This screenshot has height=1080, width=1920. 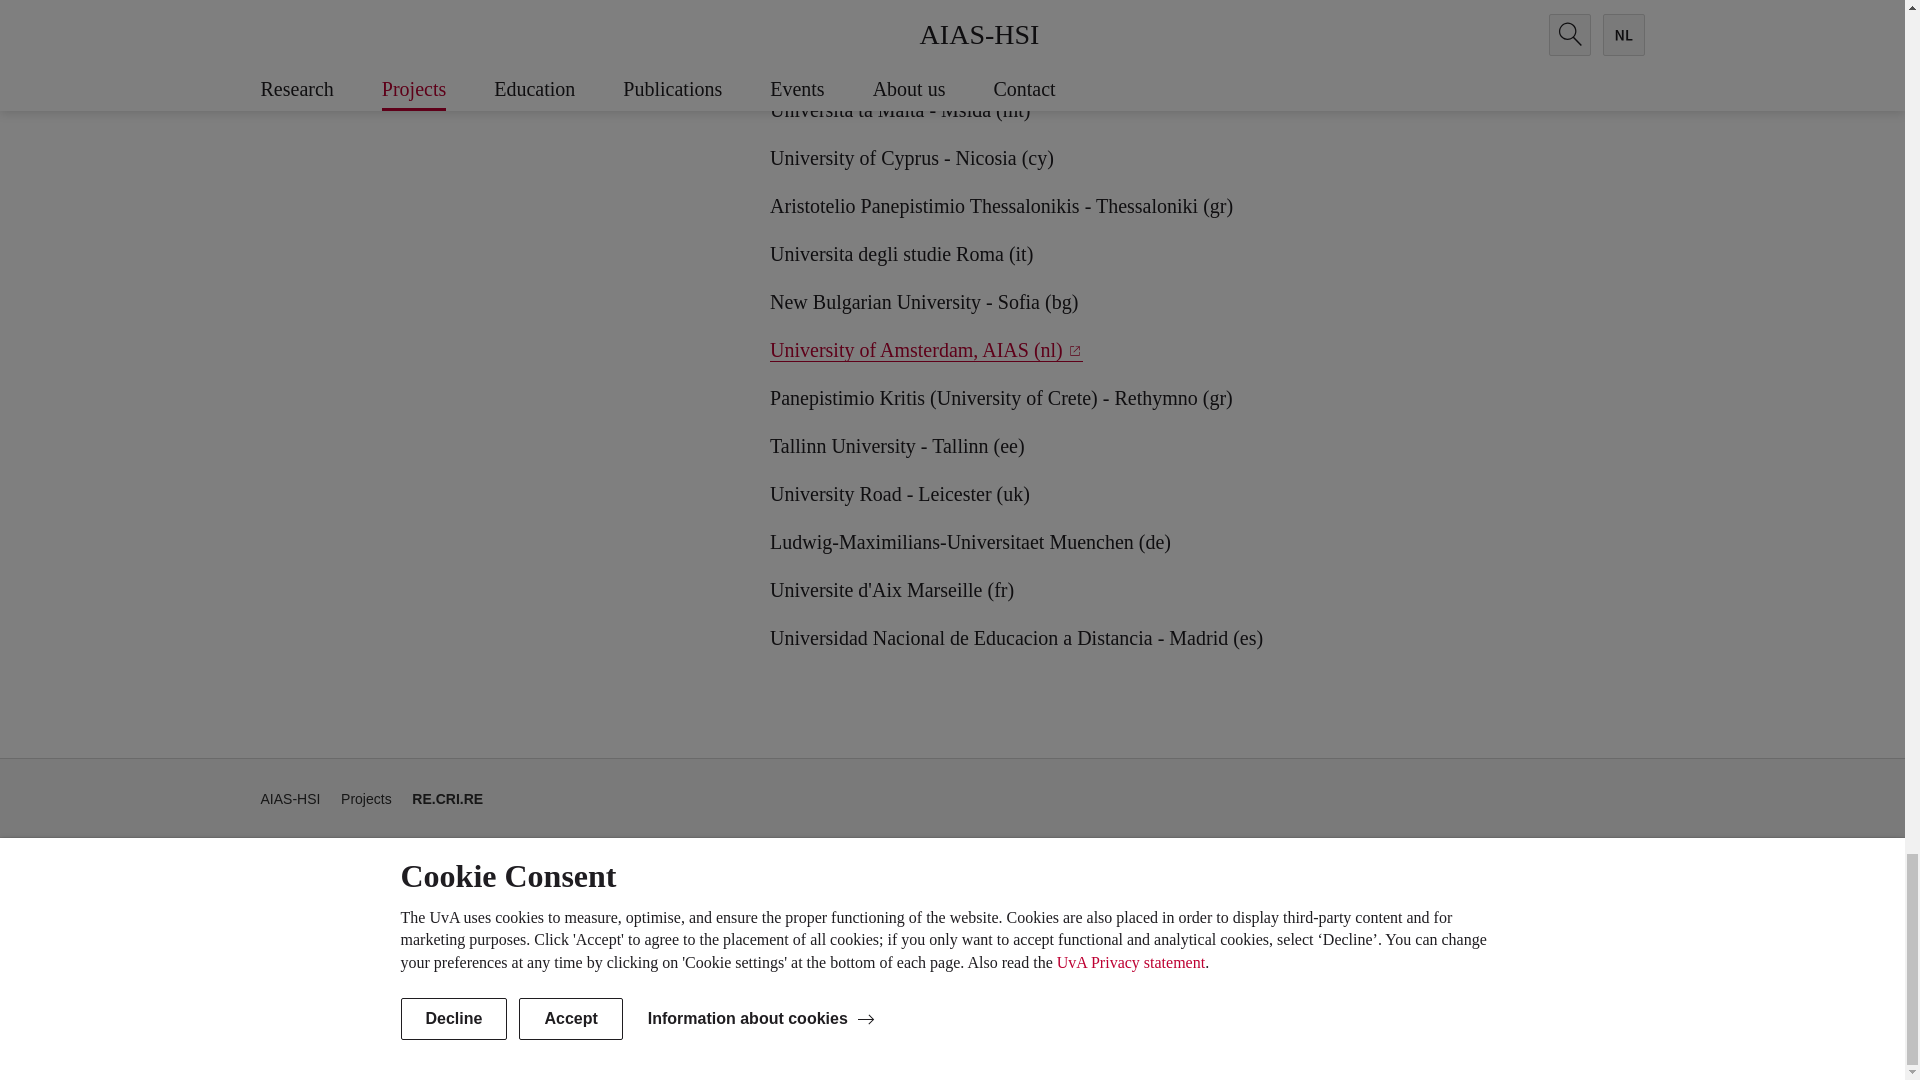 I want to click on About this site, so click(x=1420, y=1038).